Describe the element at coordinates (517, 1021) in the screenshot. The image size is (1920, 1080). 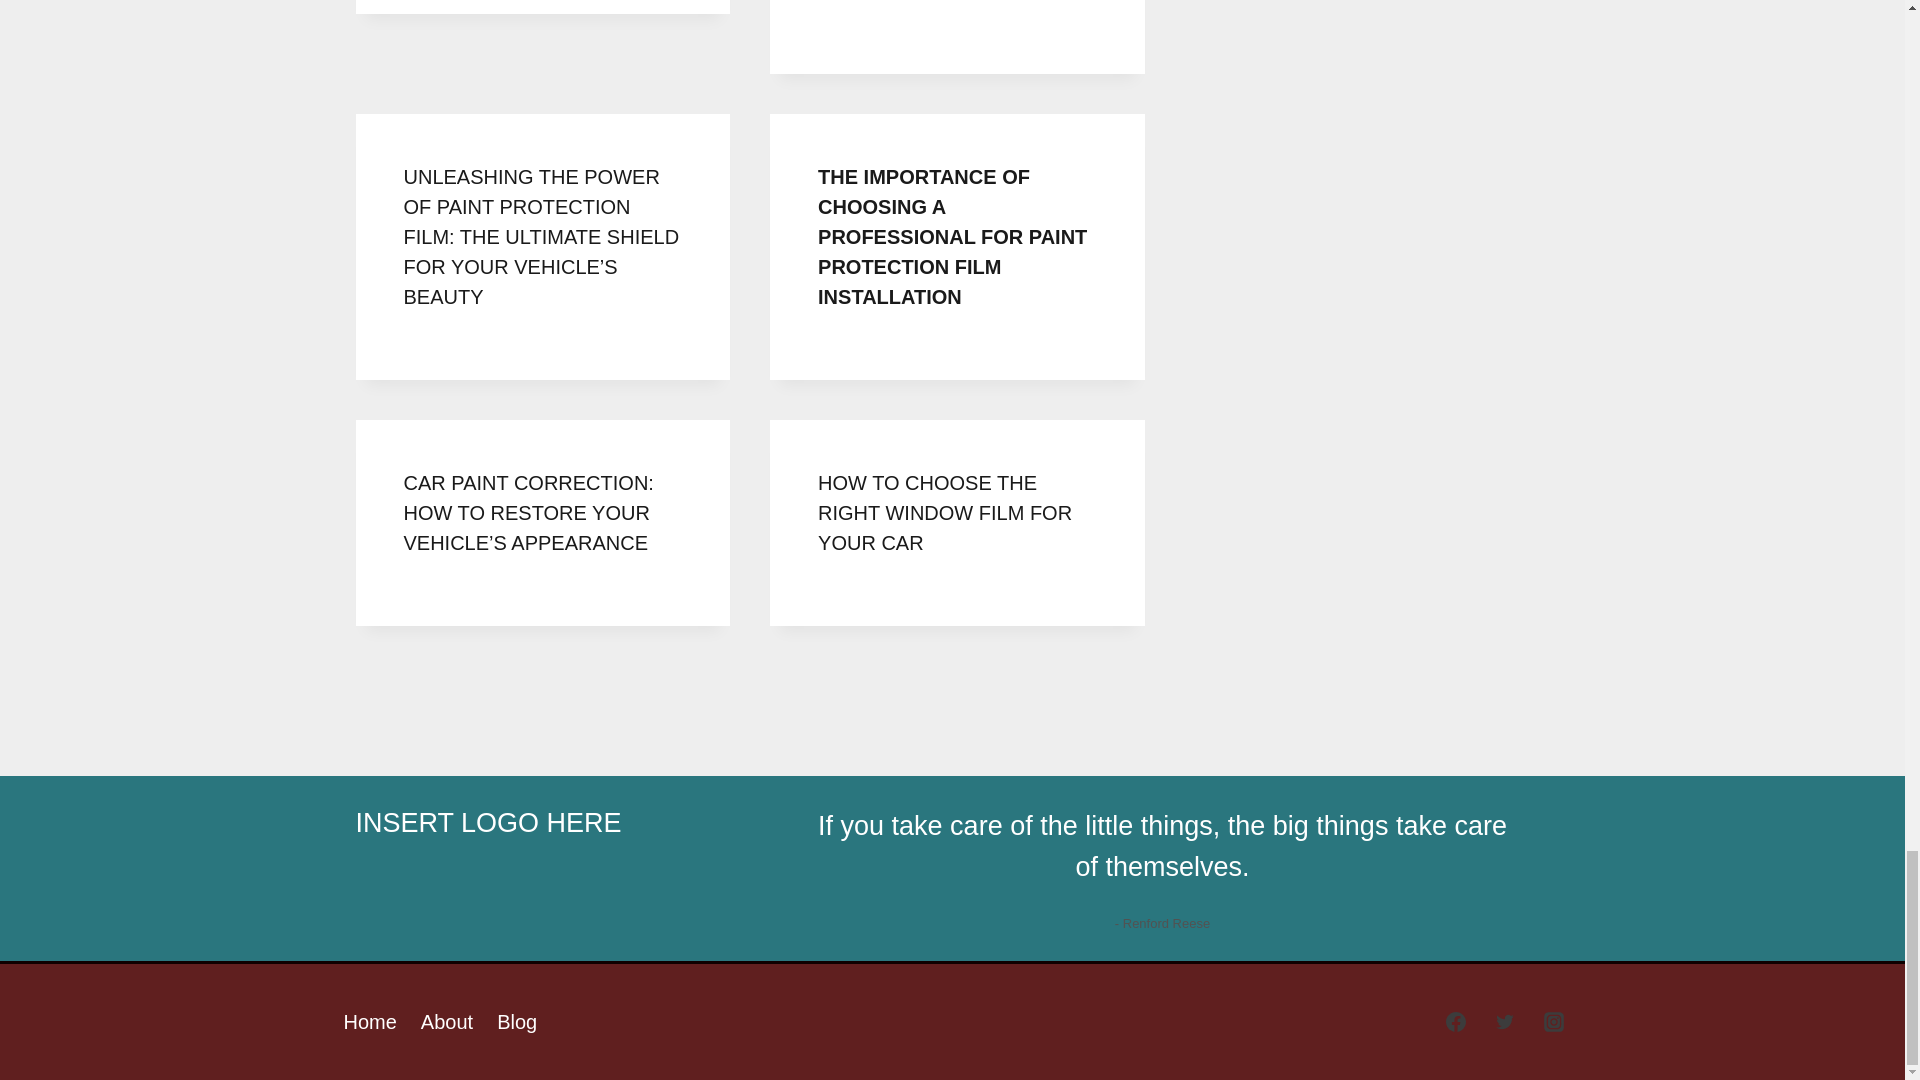
I see `Blog` at that location.